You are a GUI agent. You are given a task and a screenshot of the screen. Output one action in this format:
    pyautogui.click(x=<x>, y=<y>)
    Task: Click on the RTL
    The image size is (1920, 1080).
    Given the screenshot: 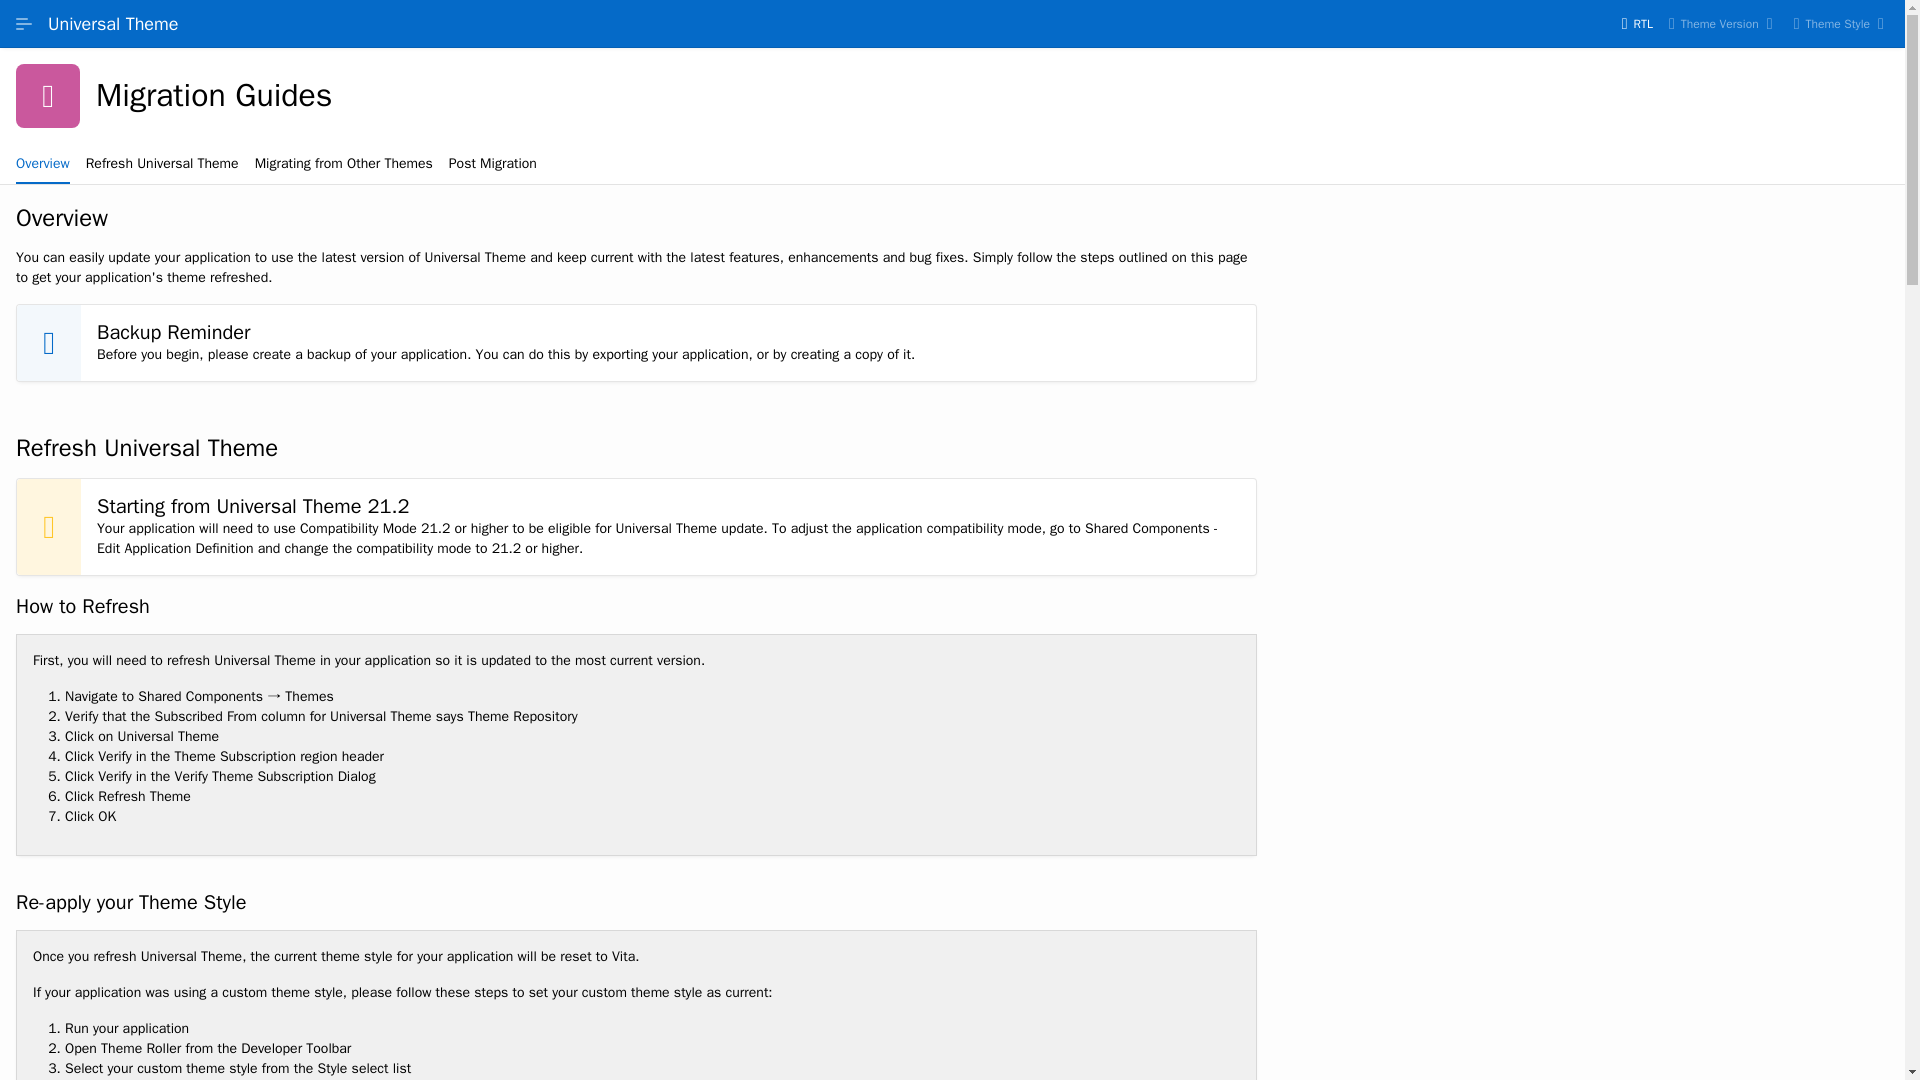 What is the action you would take?
    pyautogui.click(x=1637, y=23)
    